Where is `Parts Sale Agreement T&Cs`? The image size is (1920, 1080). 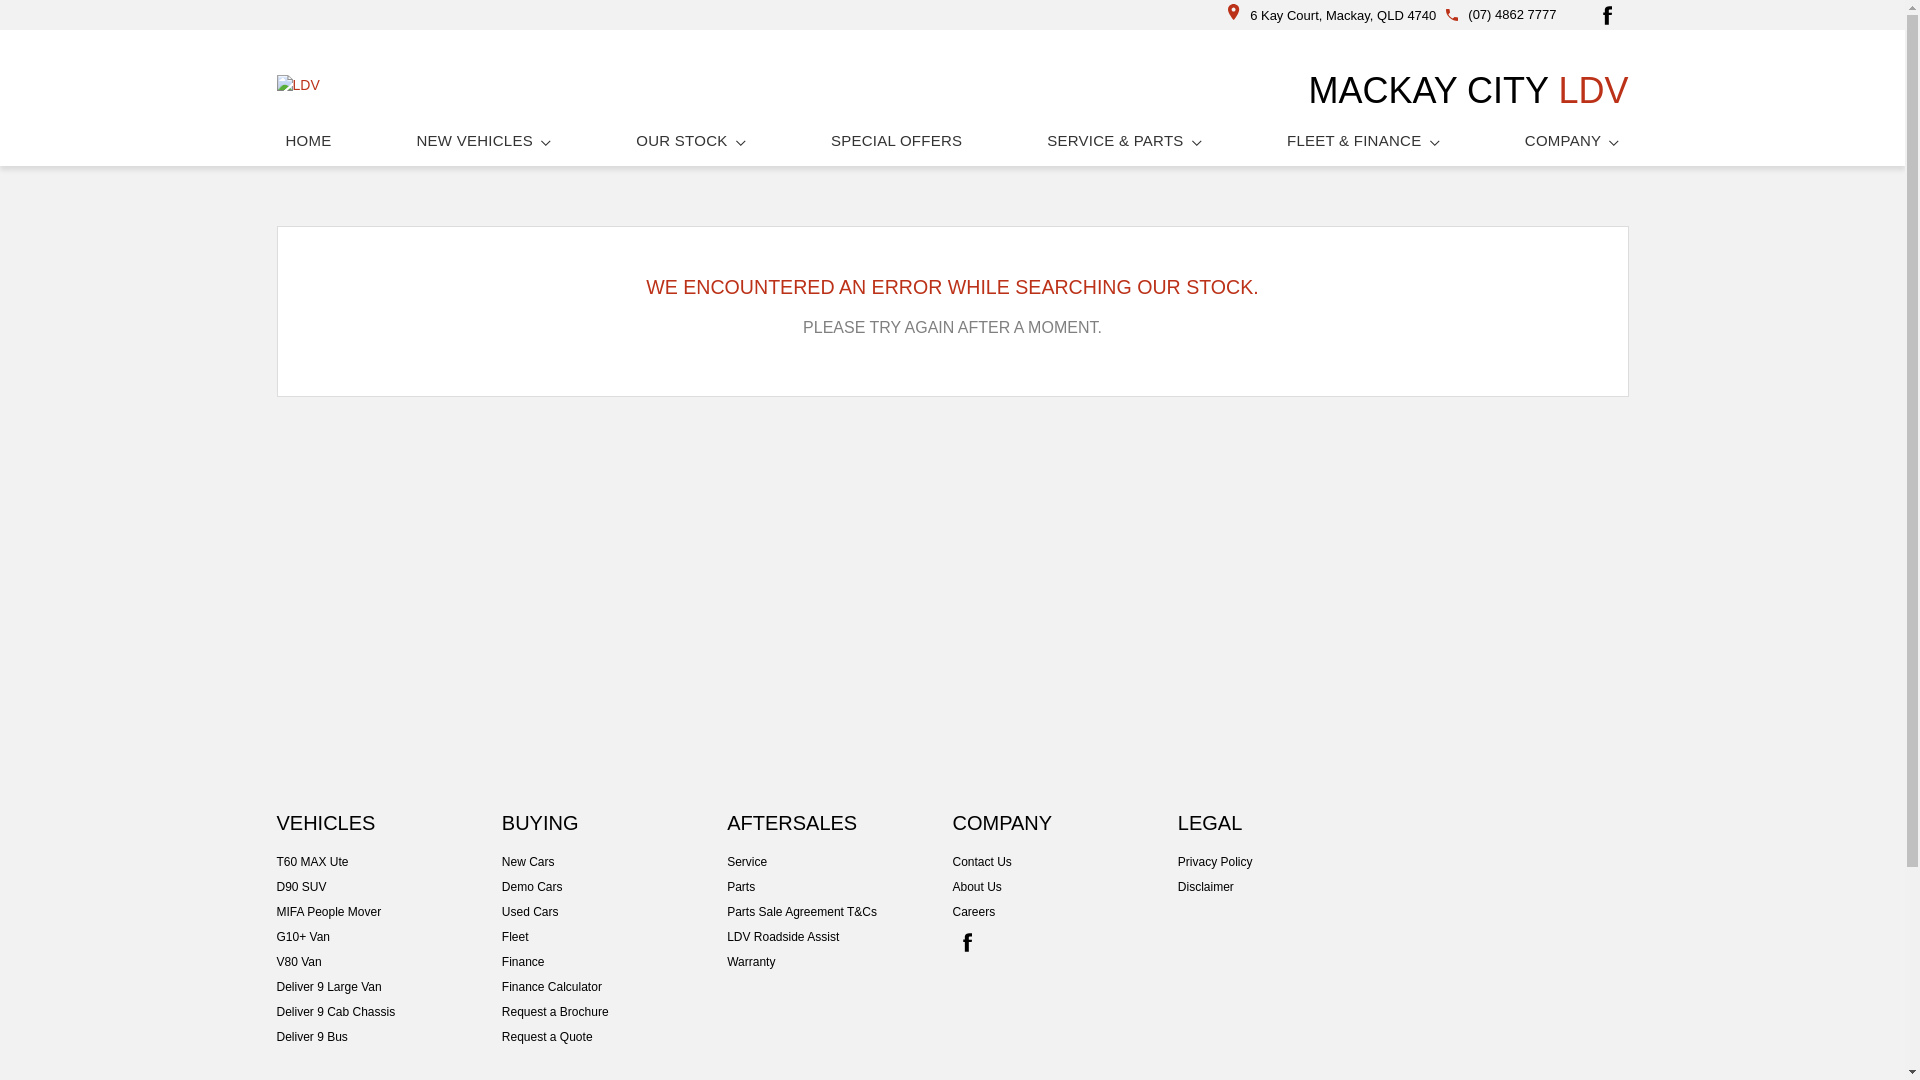
Parts Sale Agreement T&Cs is located at coordinates (840, 912).